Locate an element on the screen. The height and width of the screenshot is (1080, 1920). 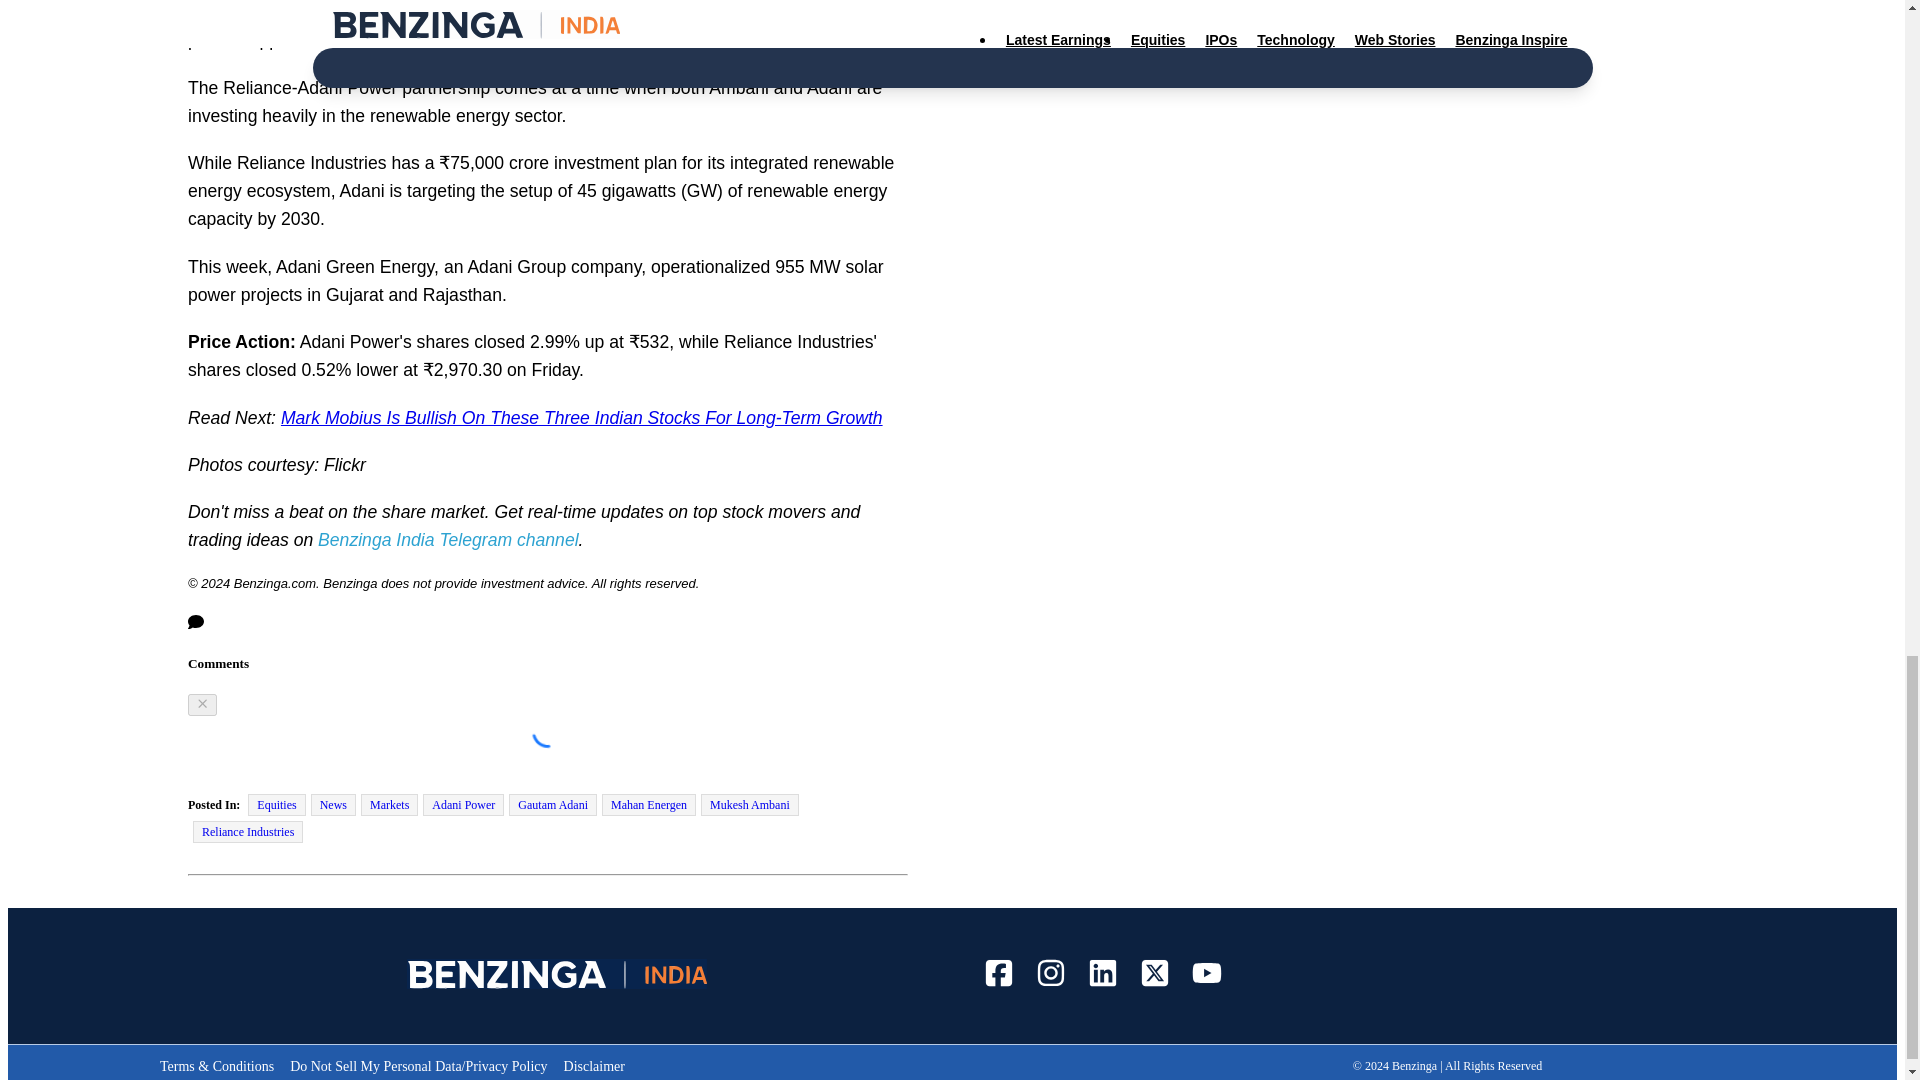
Markets is located at coordinates (389, 804).